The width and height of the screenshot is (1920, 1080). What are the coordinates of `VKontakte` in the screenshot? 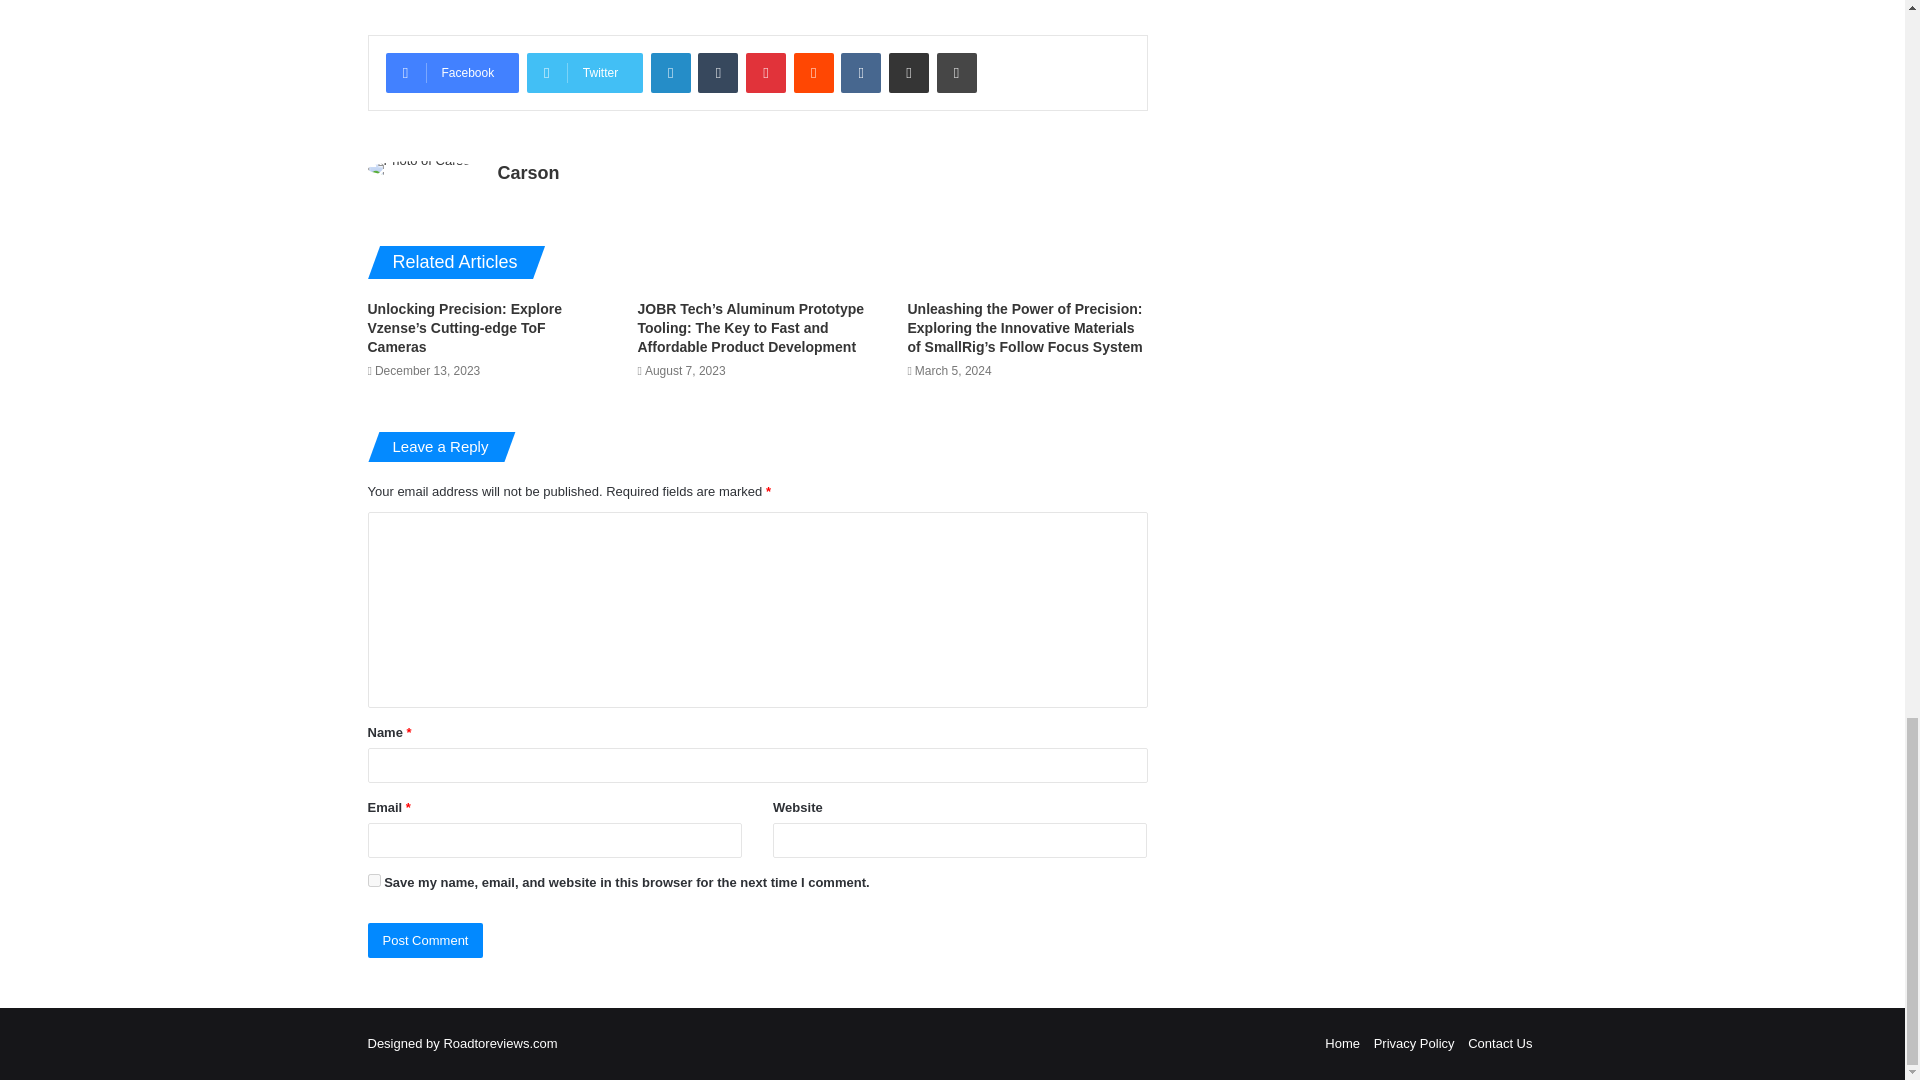 It's located at (860, 72).